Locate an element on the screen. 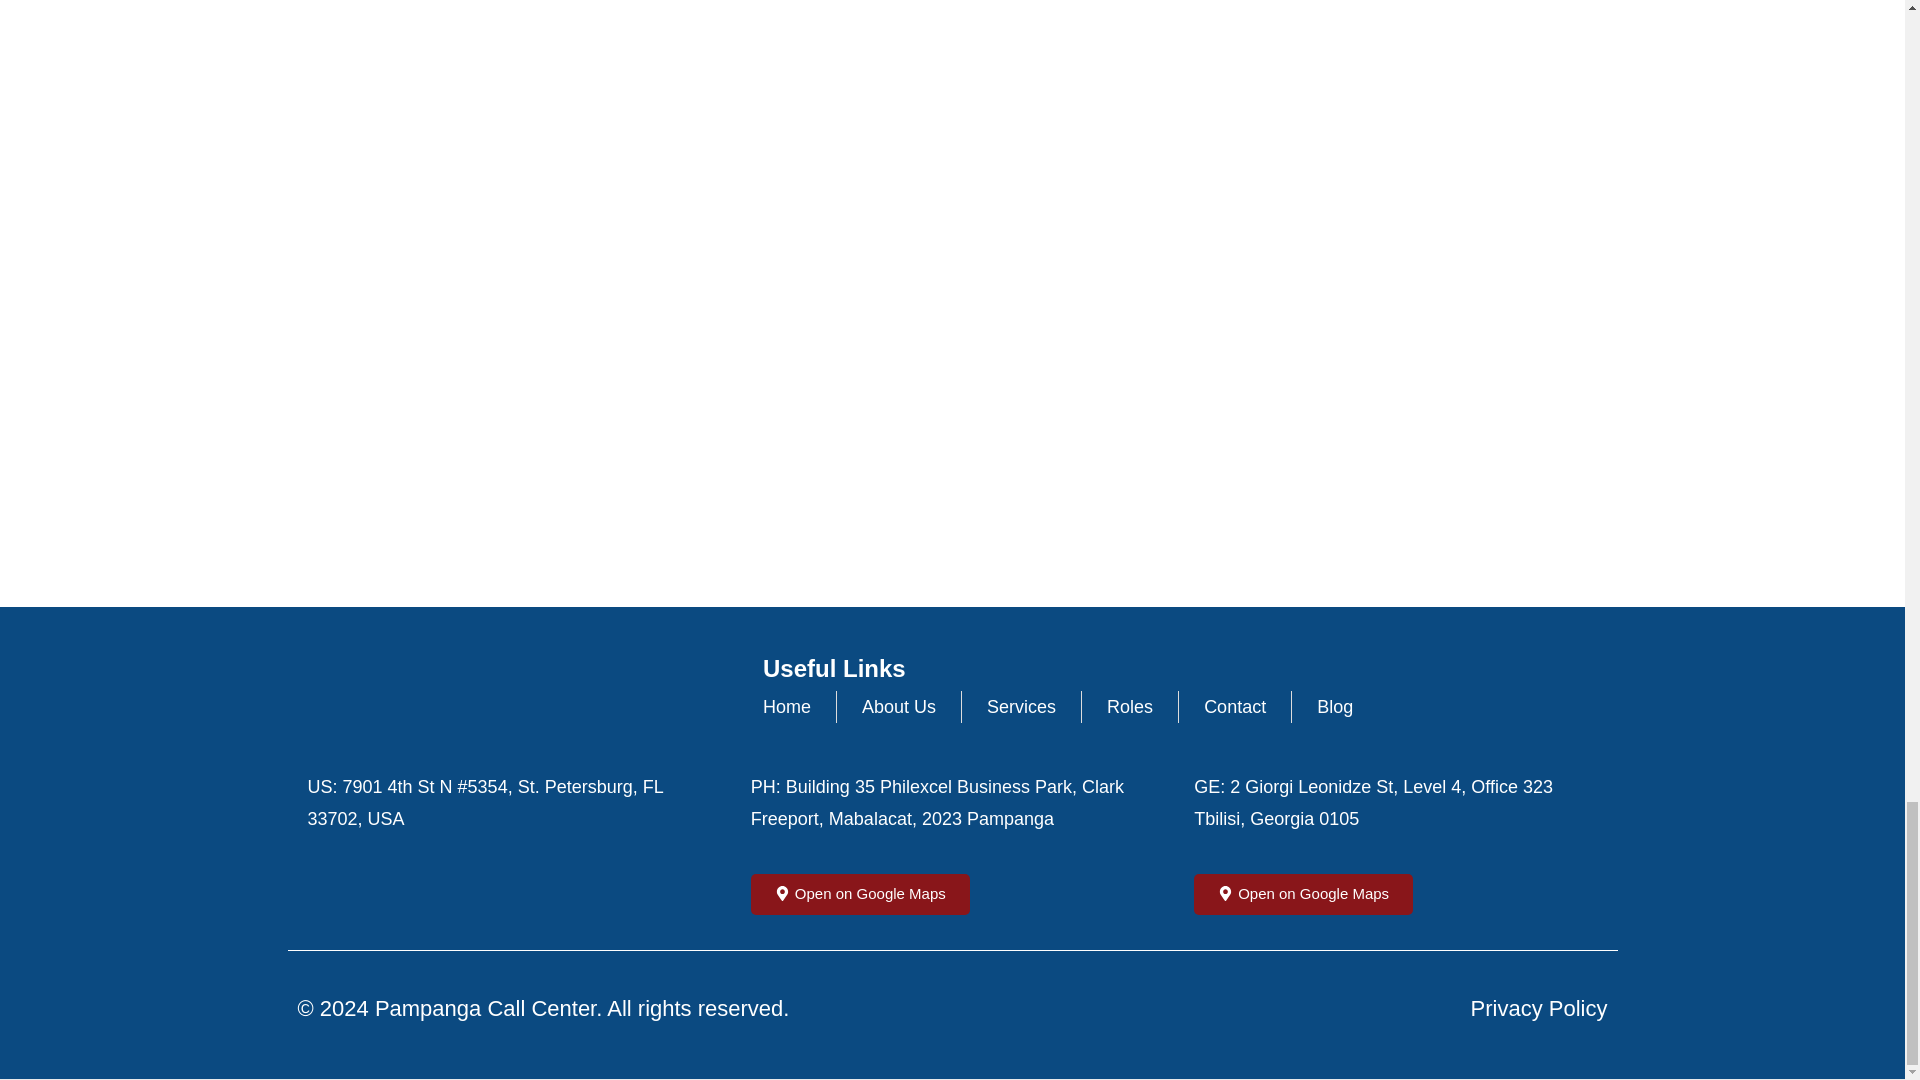  Home is located at coordinates (786, 706).